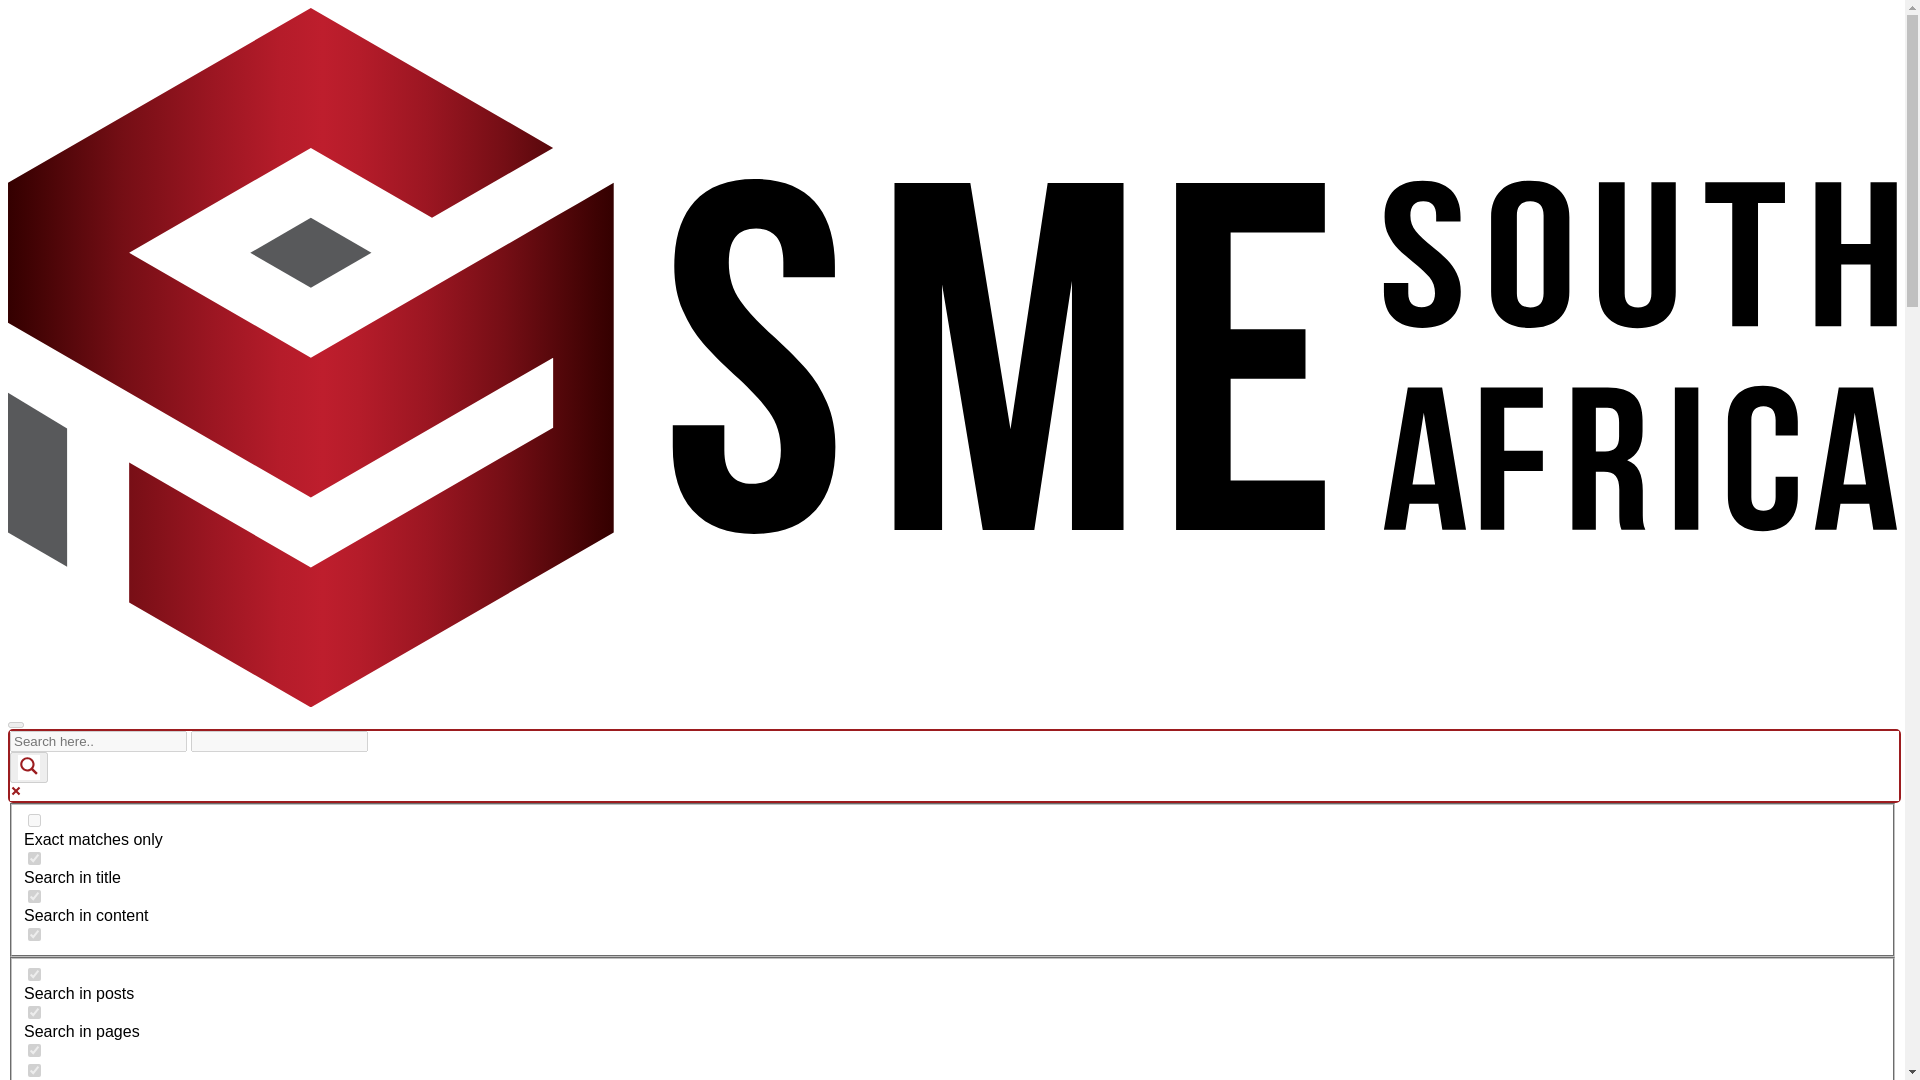  What do you see at coordinates (34, 1050) in the screenshot?
I see `resources` at bounding box center [34, 1050].